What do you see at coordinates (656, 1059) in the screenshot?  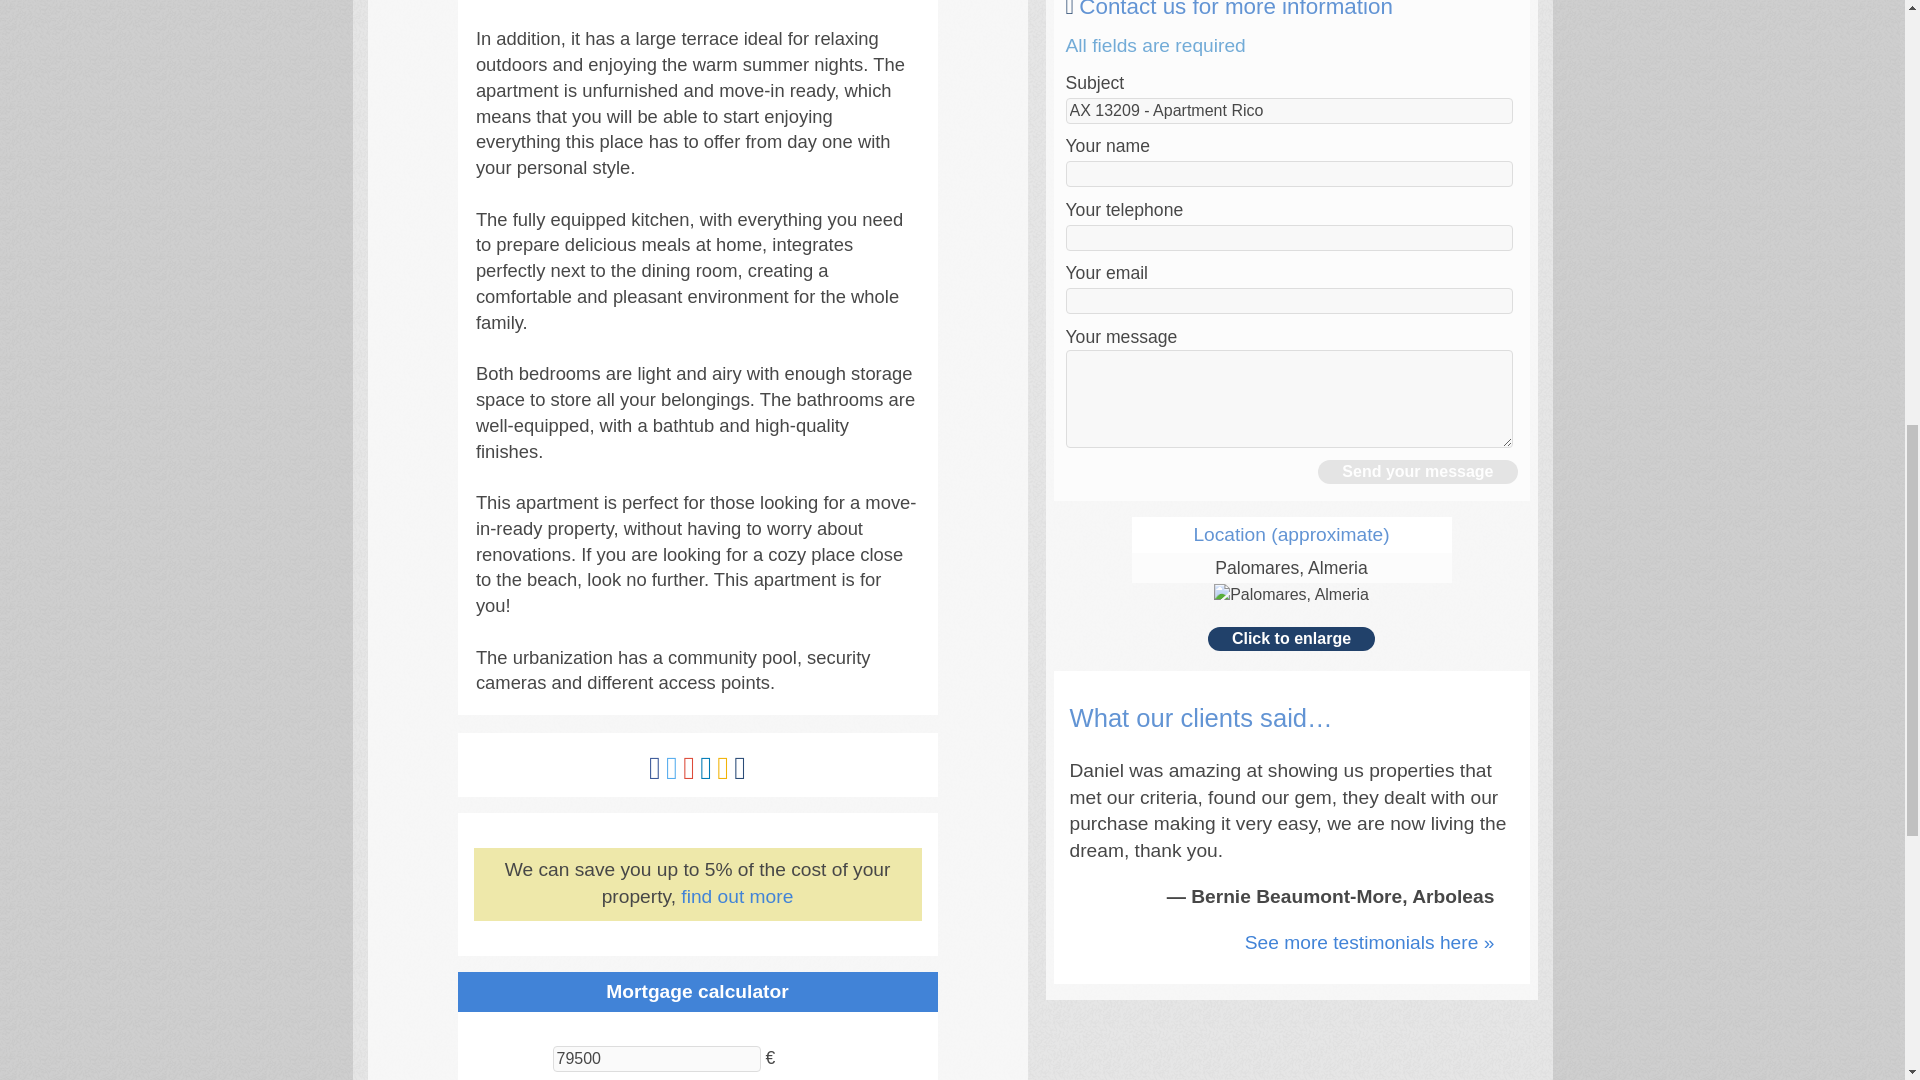 I see `79500` at bounding box center [656, 1059].